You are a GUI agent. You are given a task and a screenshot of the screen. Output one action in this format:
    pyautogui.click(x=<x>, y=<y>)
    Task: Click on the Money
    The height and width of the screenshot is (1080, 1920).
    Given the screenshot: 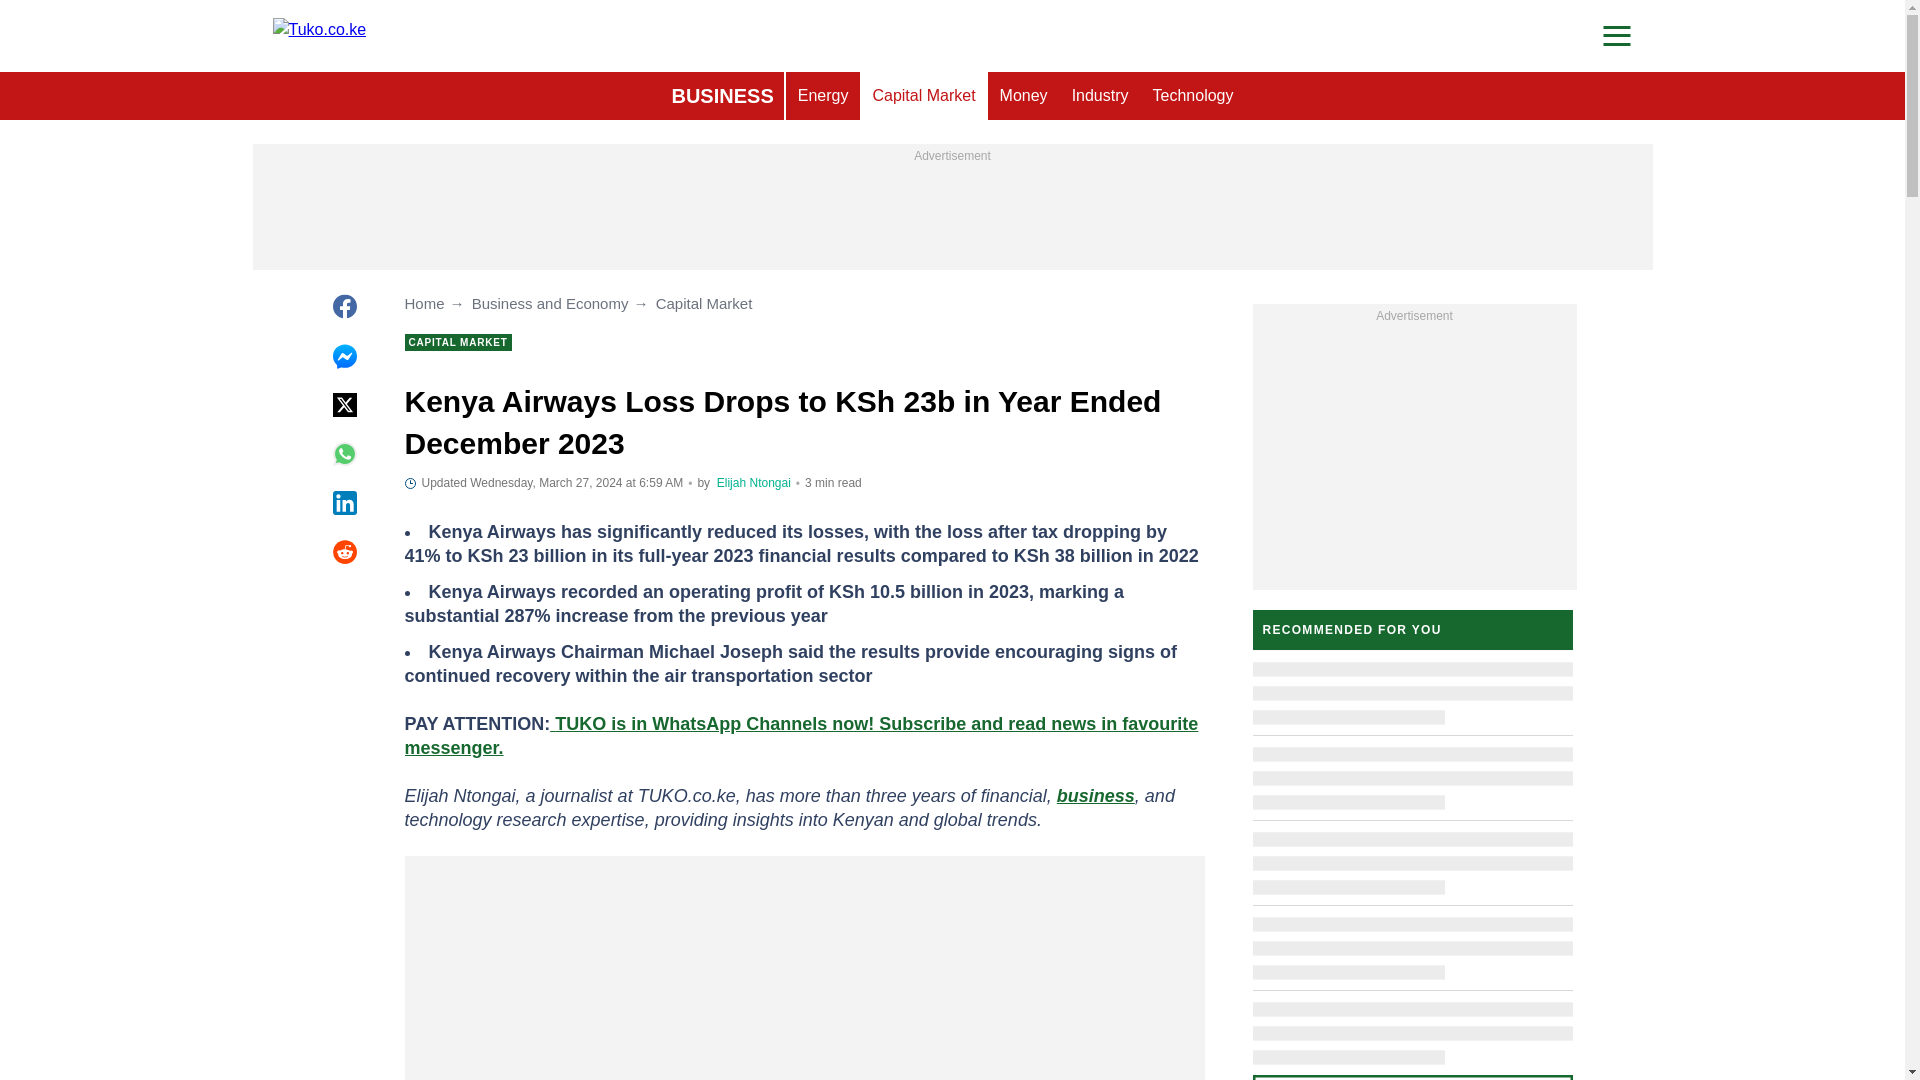 What is the action you would take?
    pyautogui.click(x=1024, y=96)
    